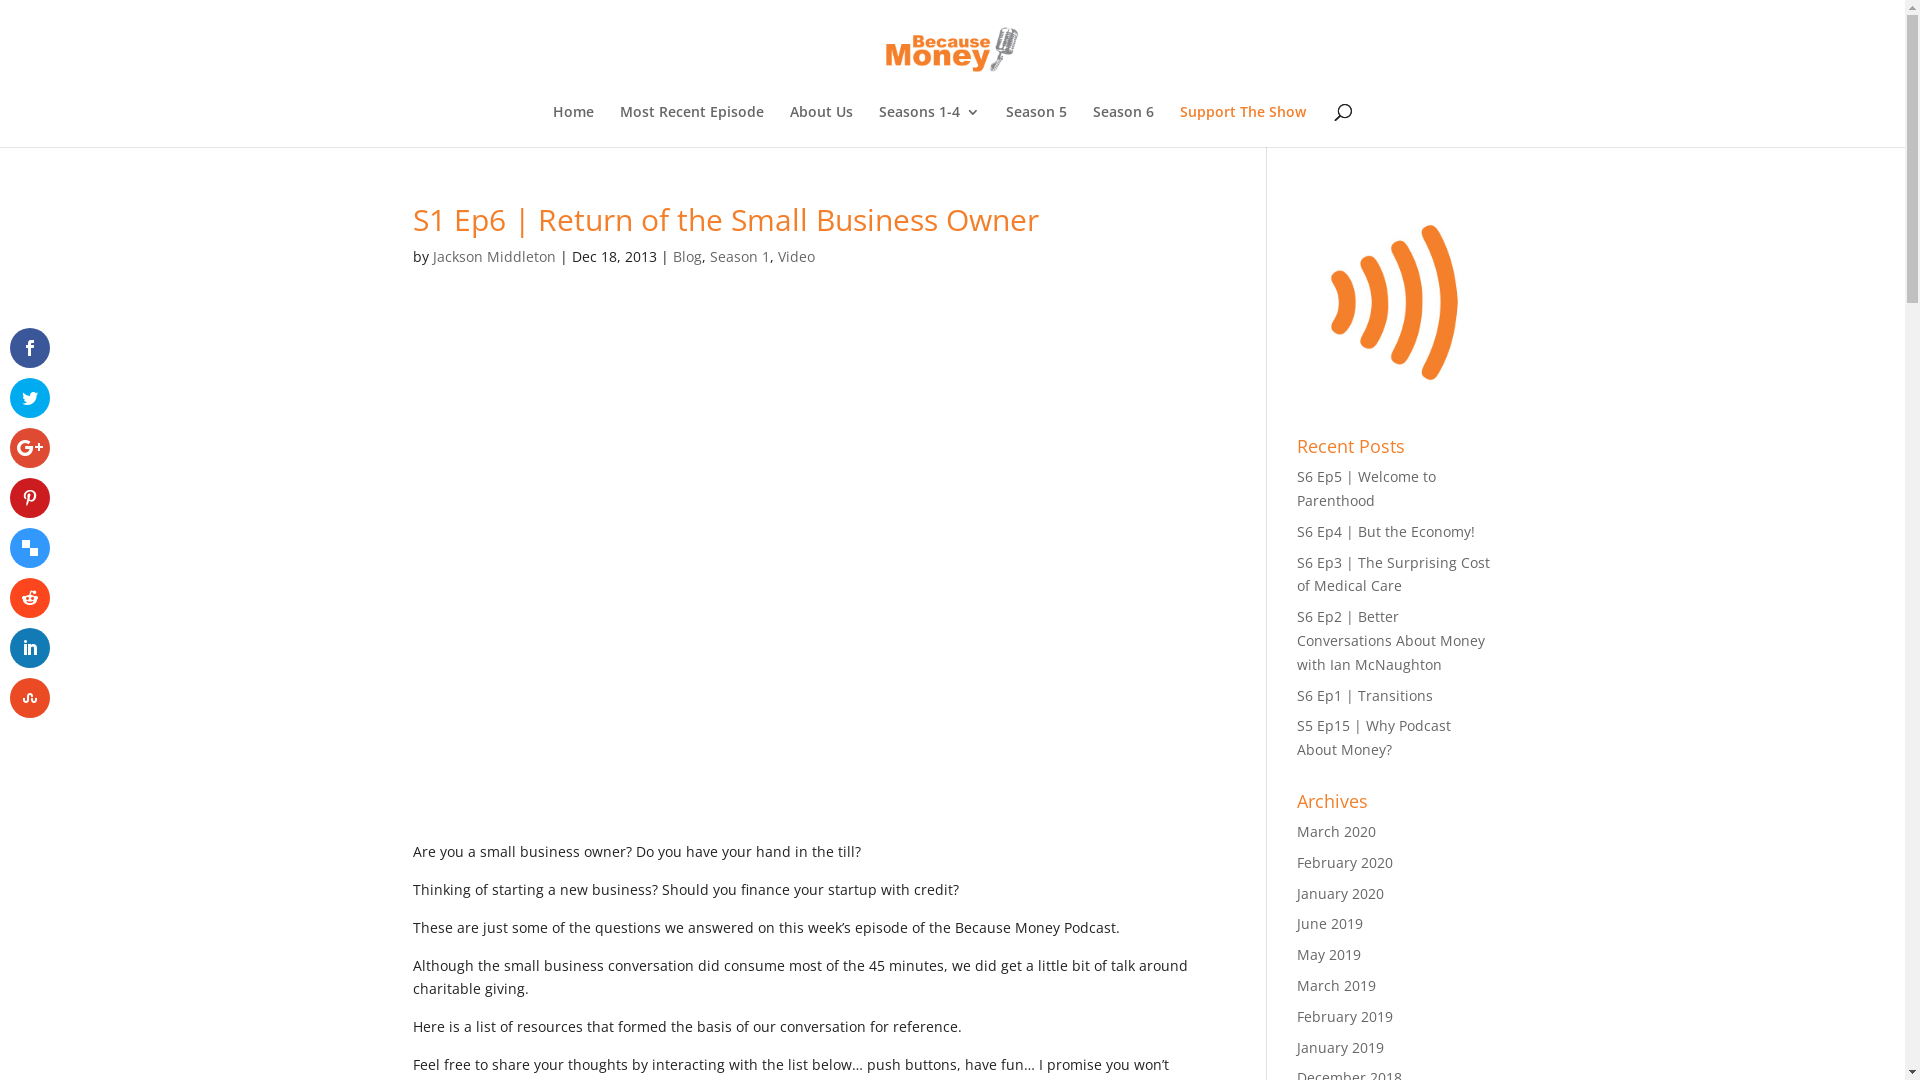 The height and width of the screenshot is (1080, 1920). I want to click on About Us, so click(822, 126).